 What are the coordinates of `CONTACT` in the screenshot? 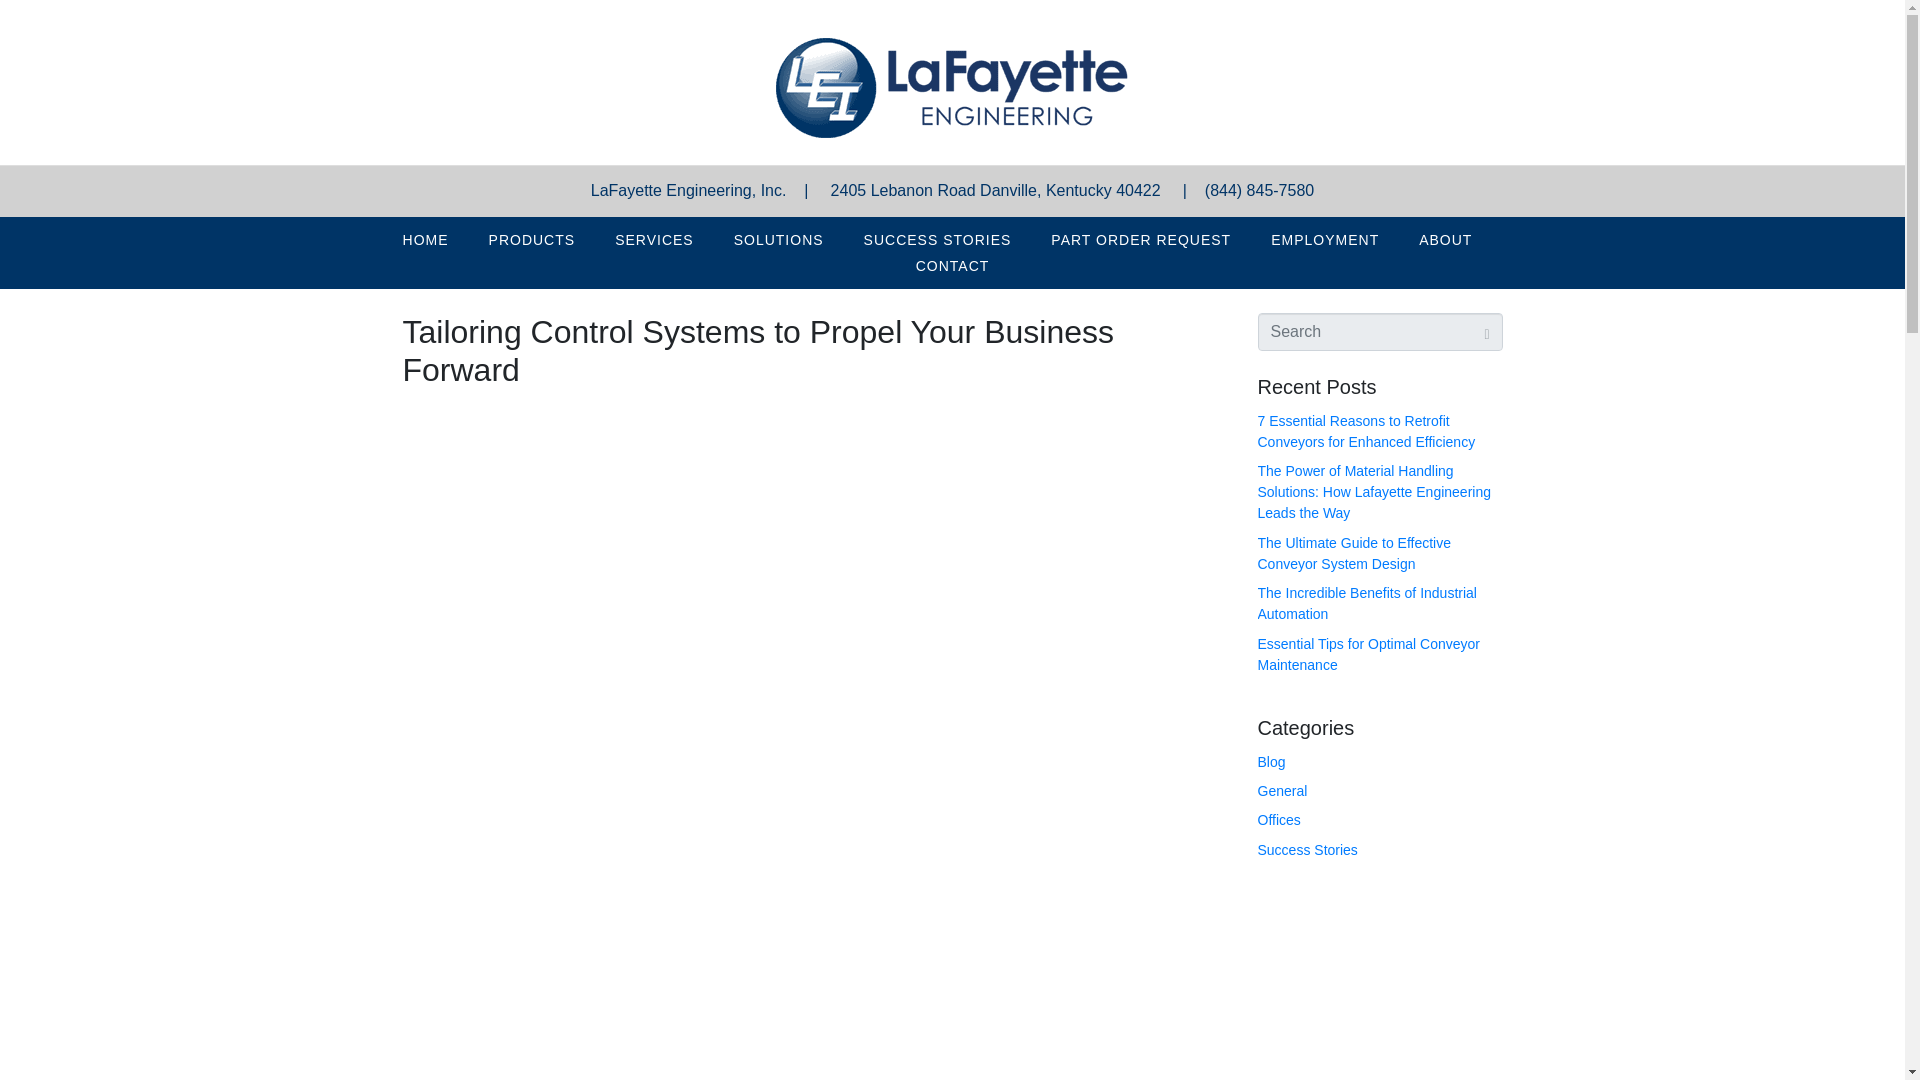 It's located at (952, 265).